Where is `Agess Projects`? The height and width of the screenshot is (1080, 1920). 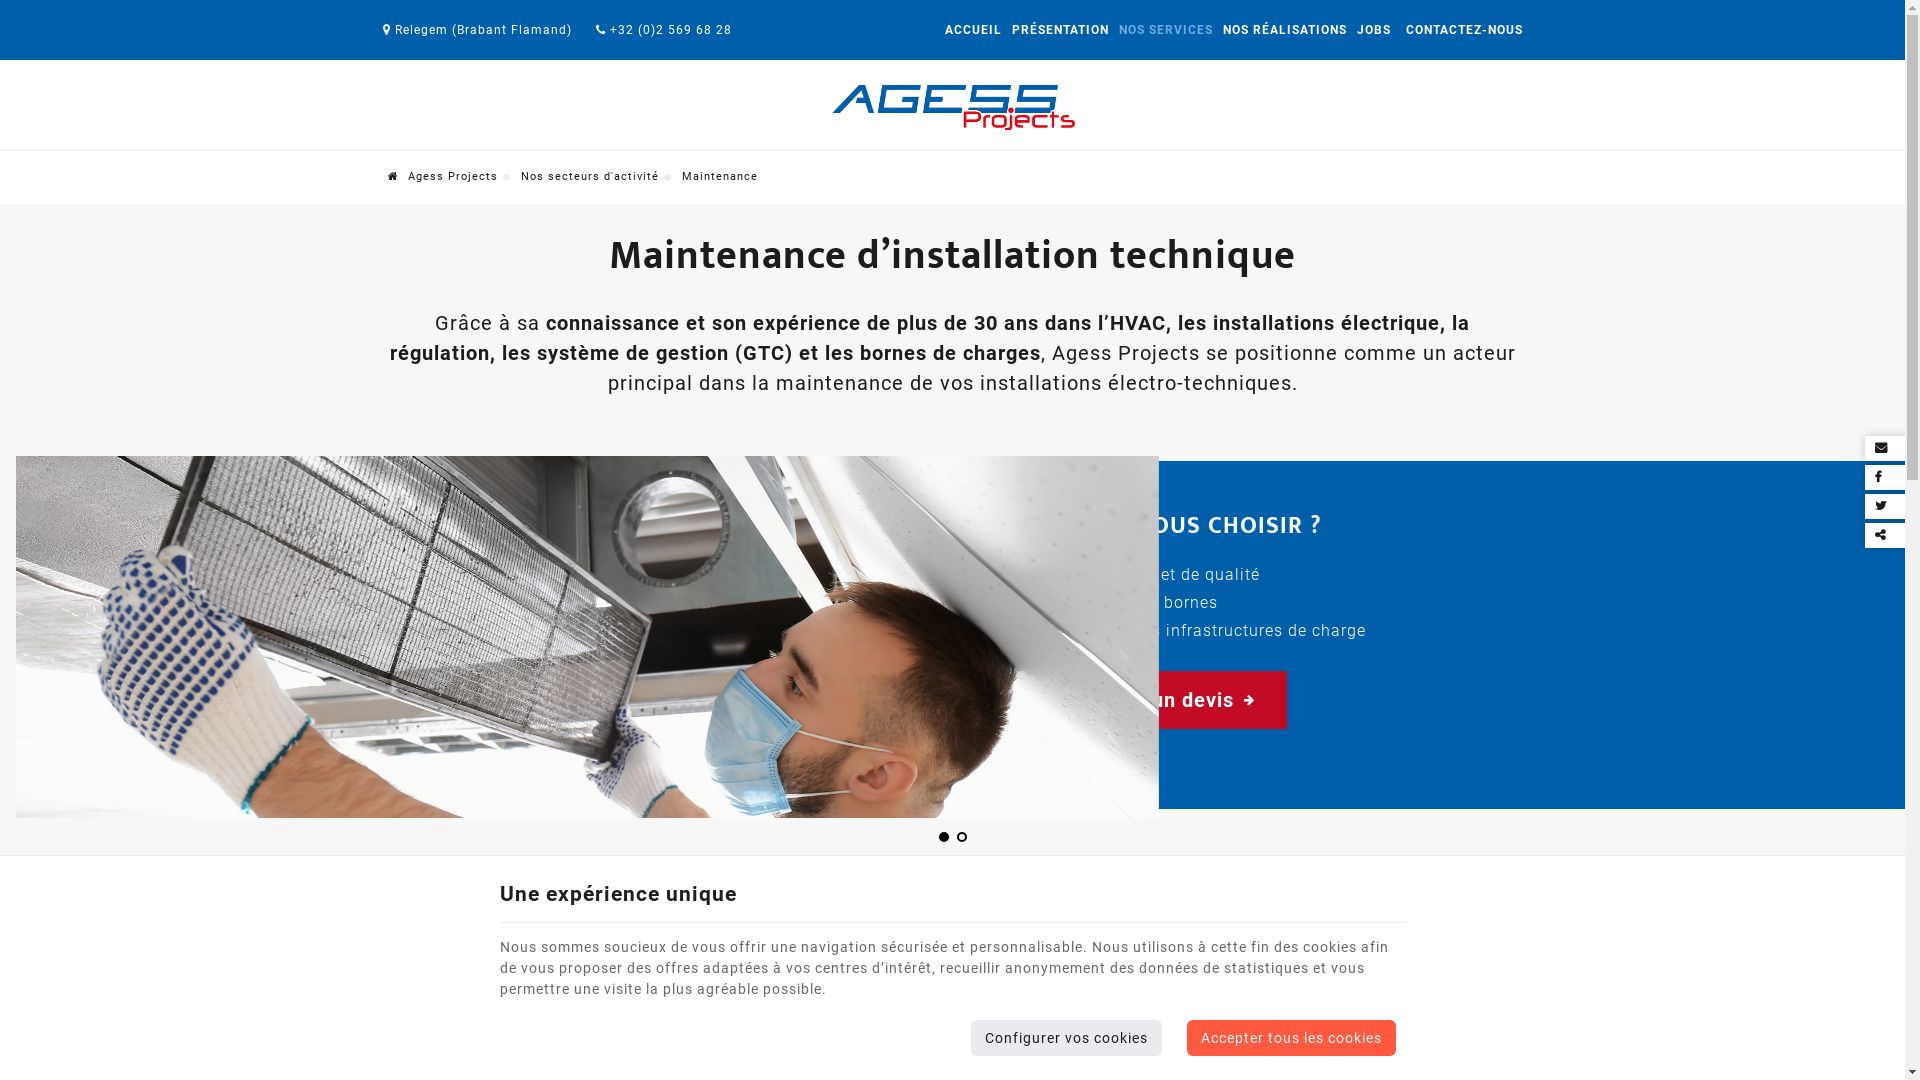 Agess Projects is located at coordinates (952, 108).